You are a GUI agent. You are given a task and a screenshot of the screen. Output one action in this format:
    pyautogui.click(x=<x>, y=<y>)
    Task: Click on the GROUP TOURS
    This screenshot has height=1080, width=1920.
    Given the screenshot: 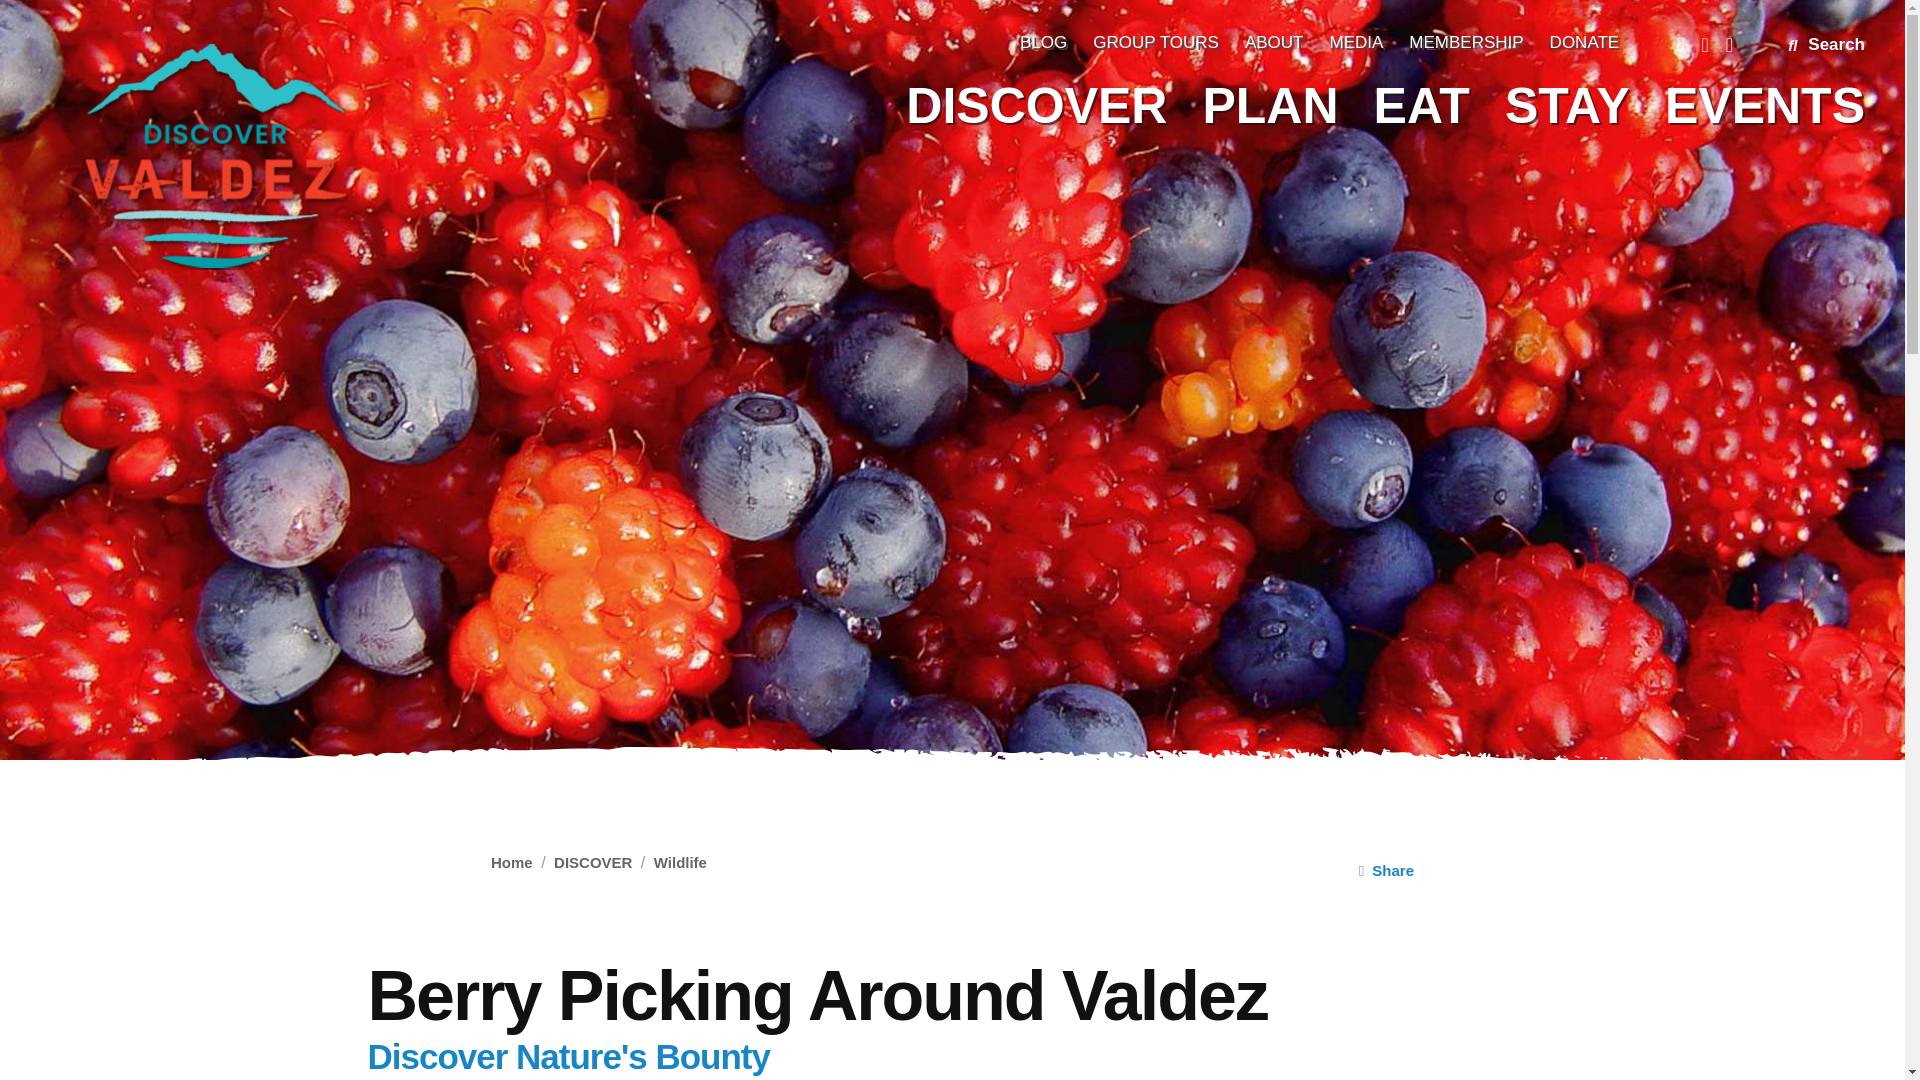 What is the action you would take?
    pyautogui.click(x=1156, y=43)
    